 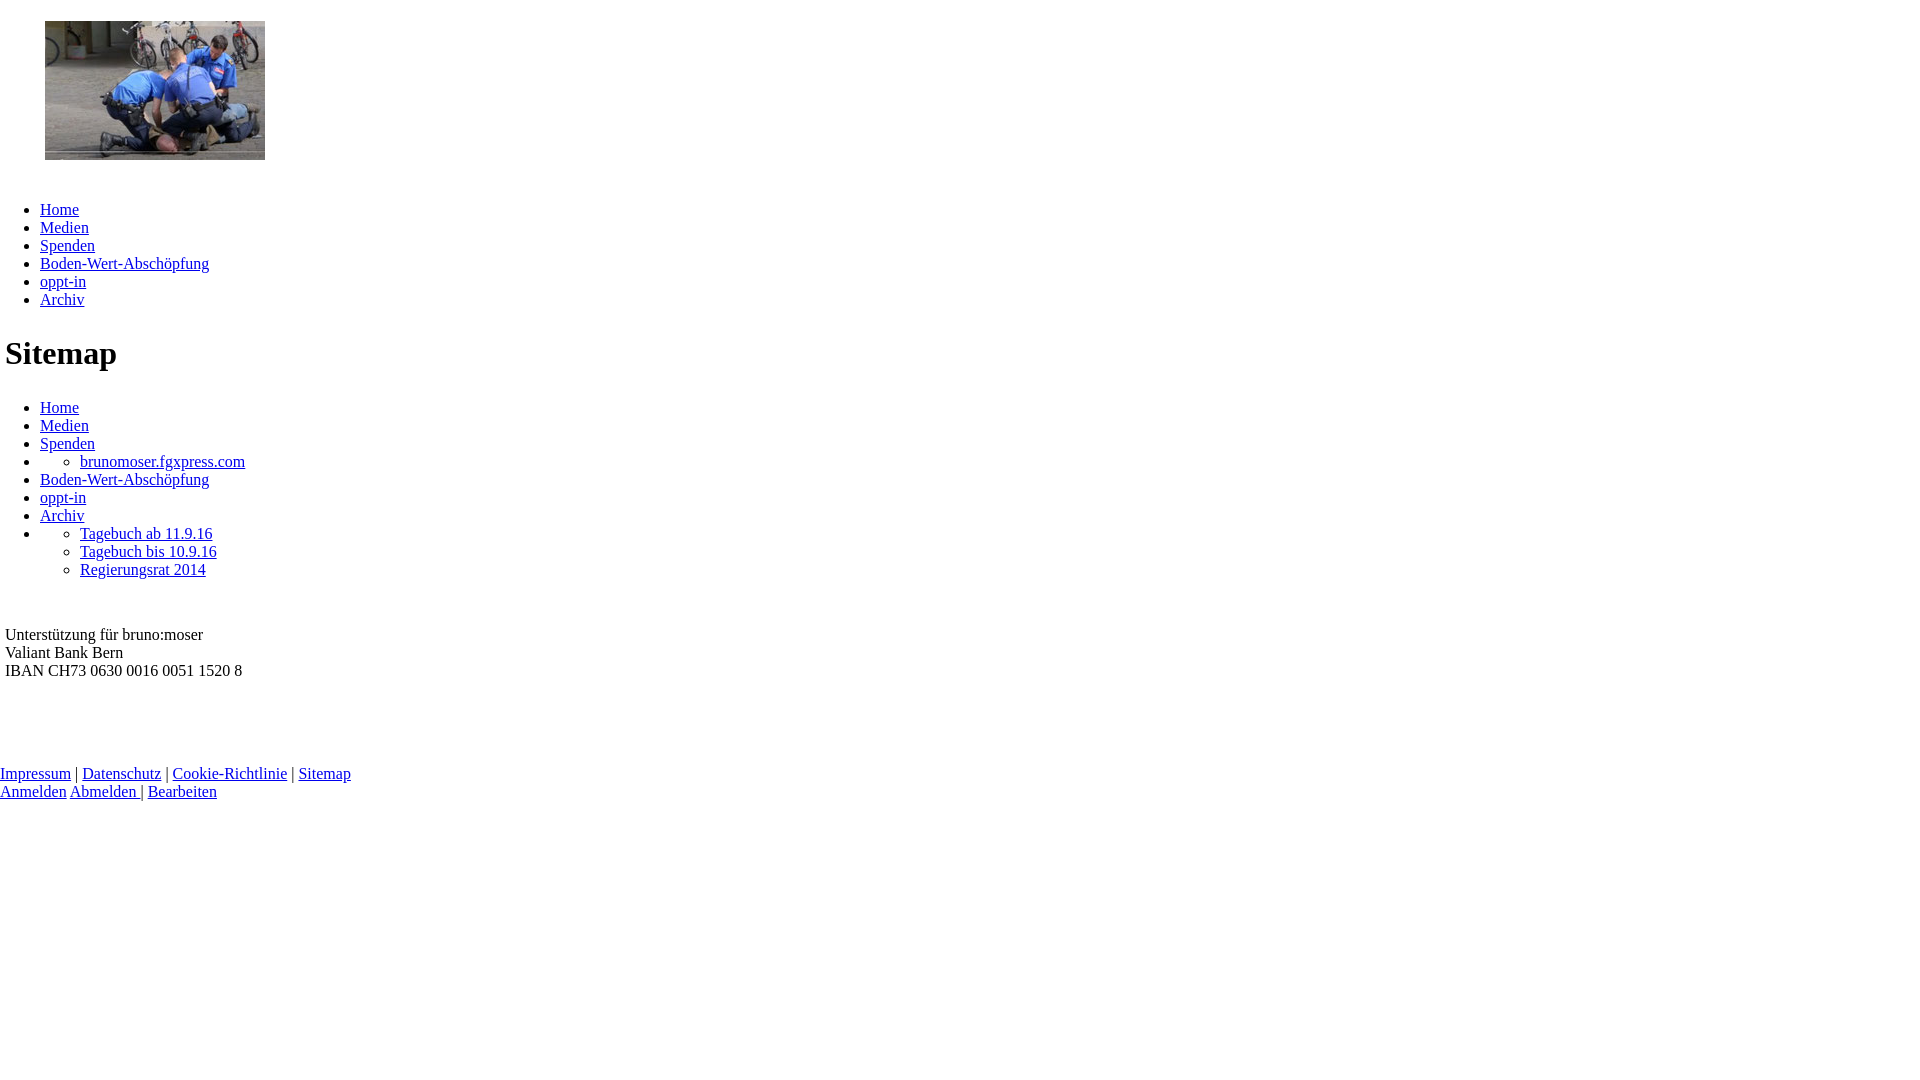 I want to click on Regierungsrat 2014, so click(x=143, y=570).